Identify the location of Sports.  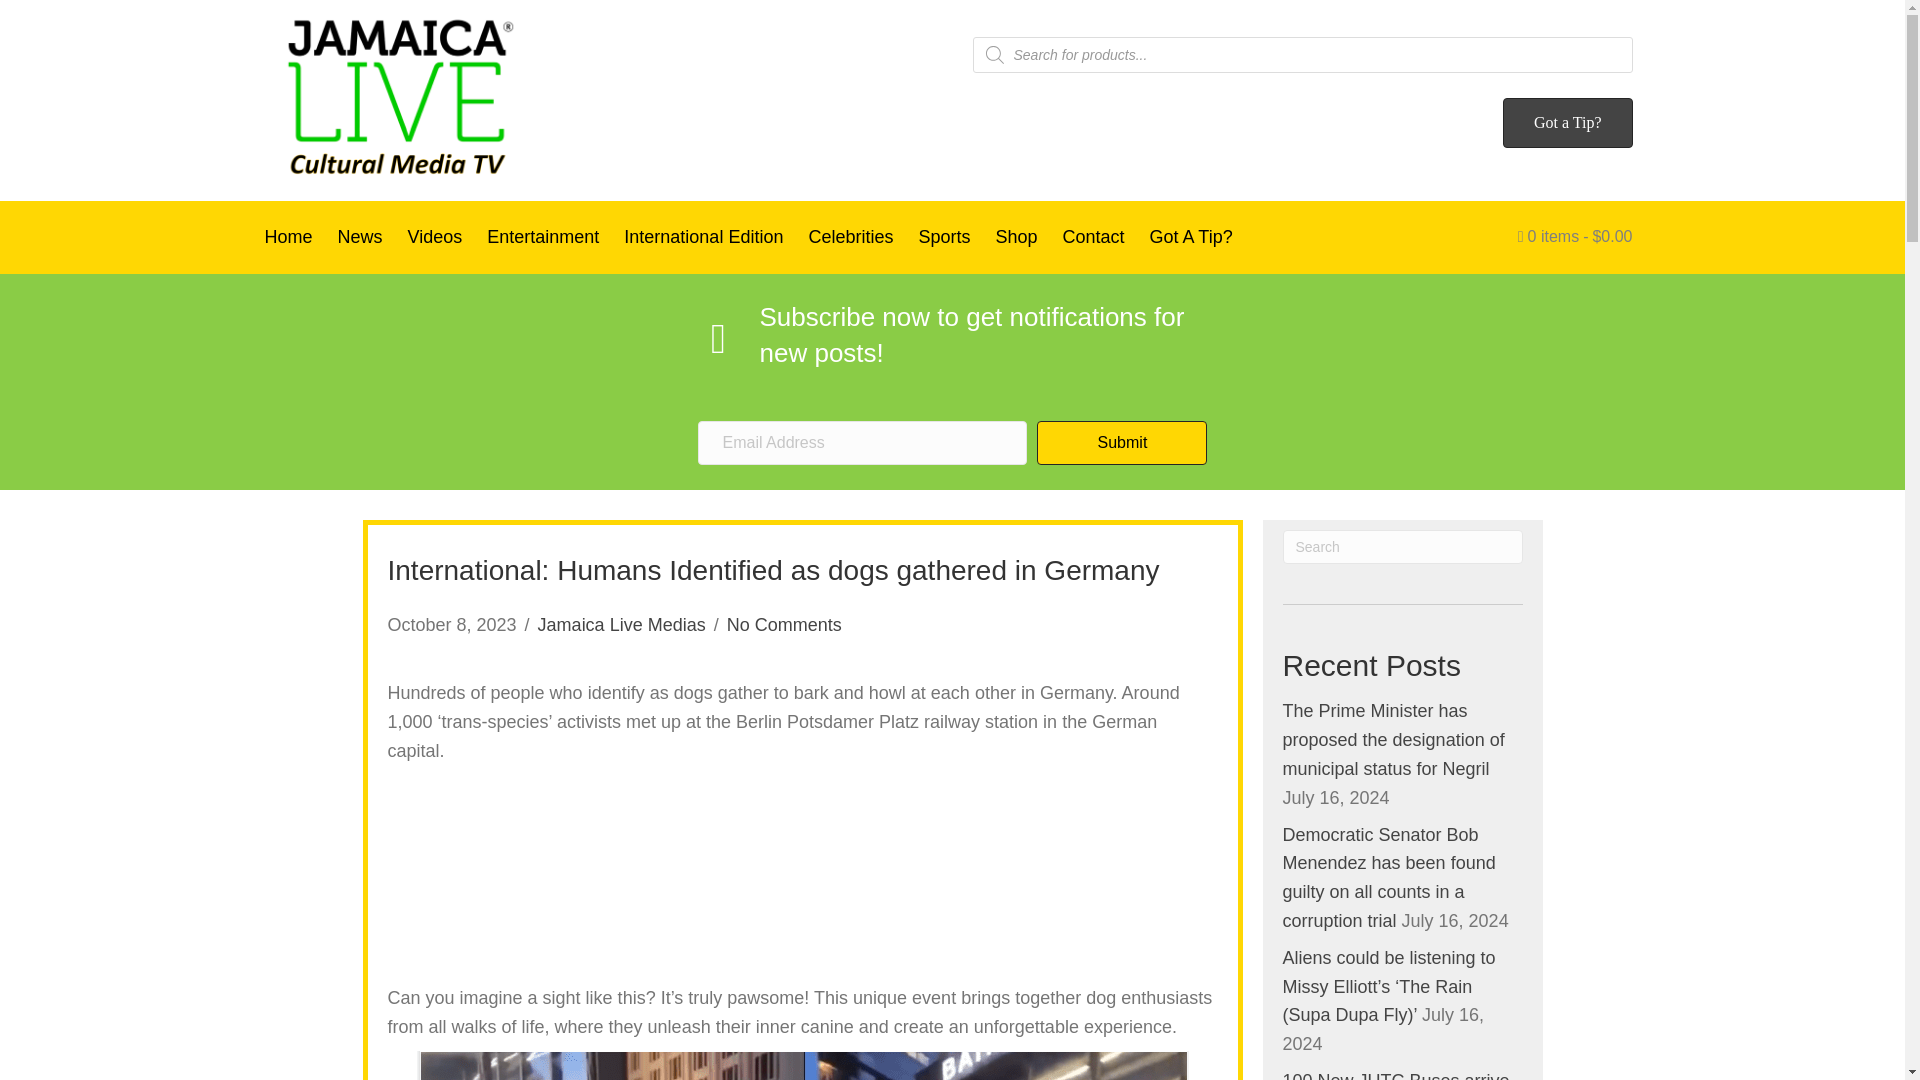
(944, 237).